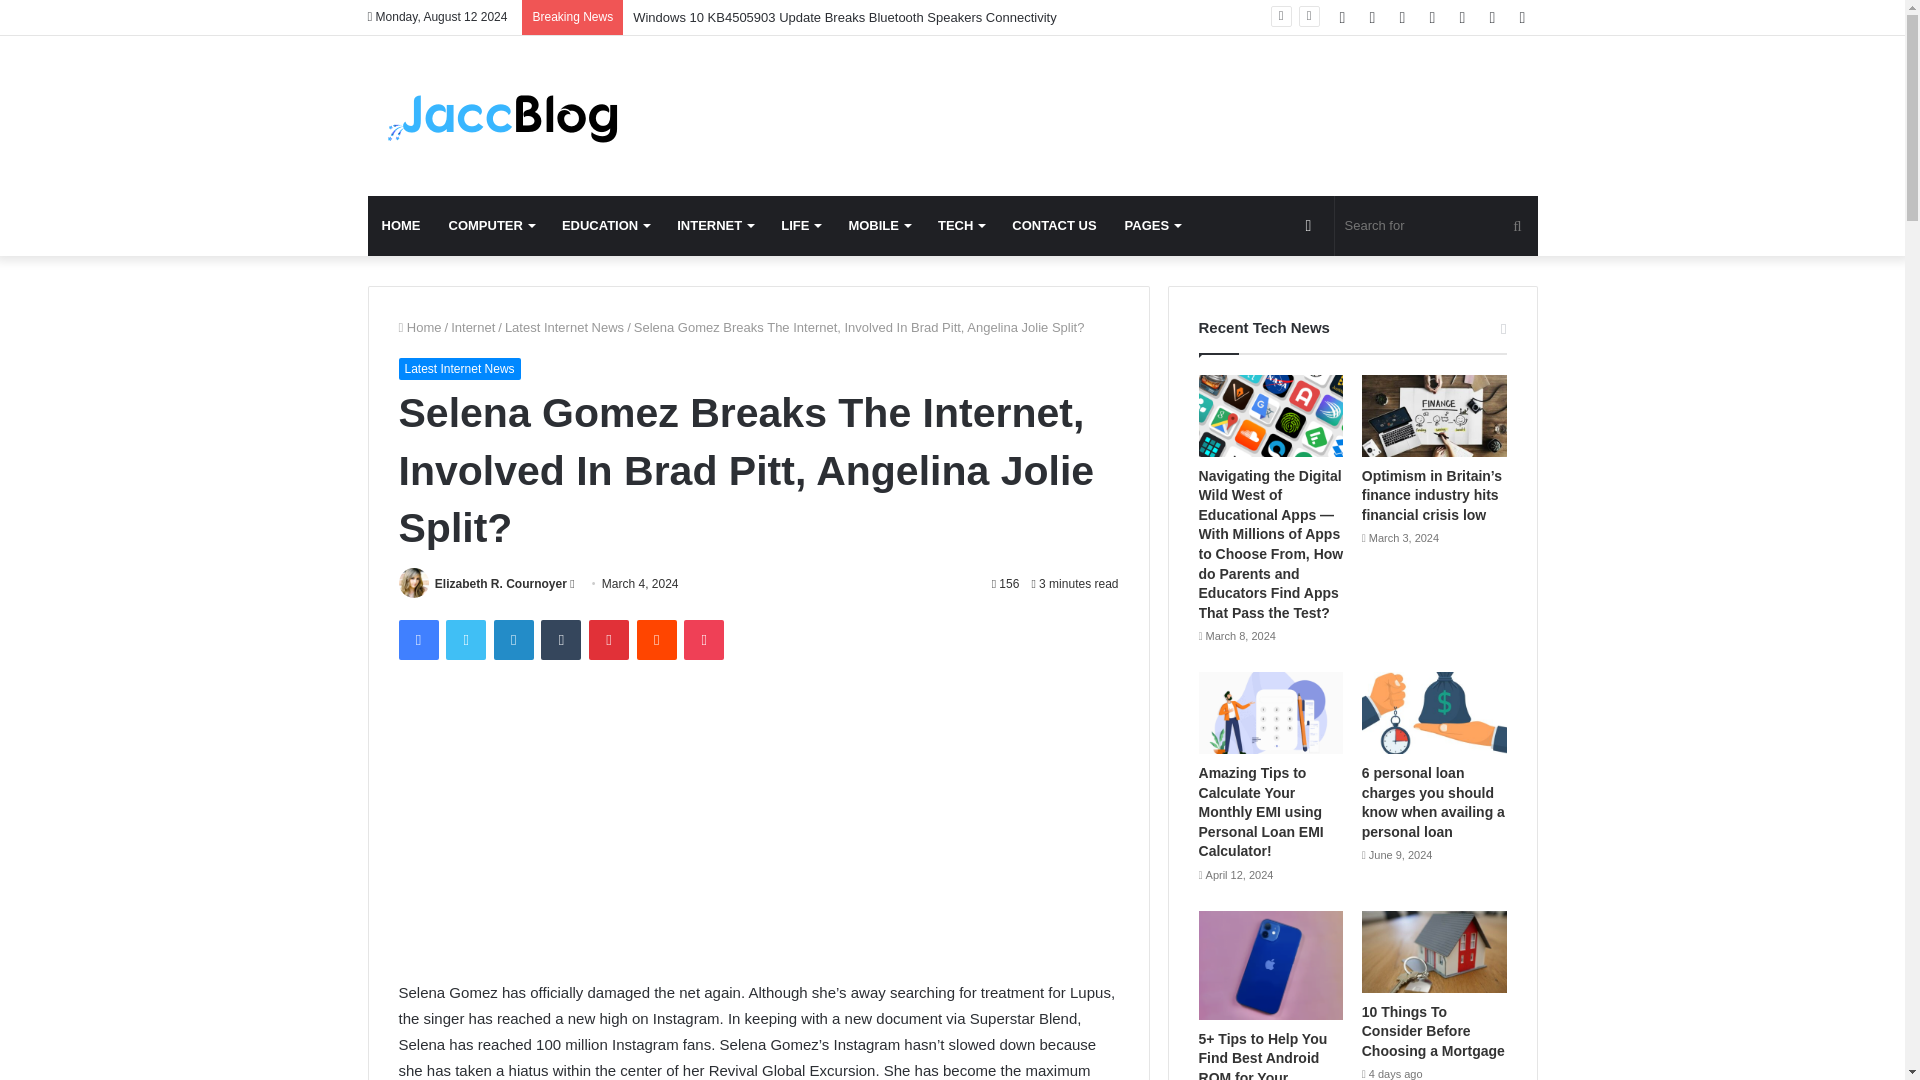 The width and height of the screenshot is (1920, 1080). What do you see at coordinates (604, 225) in the screenshot?
I see `EDUCATION` at bounding box center [604, 225].